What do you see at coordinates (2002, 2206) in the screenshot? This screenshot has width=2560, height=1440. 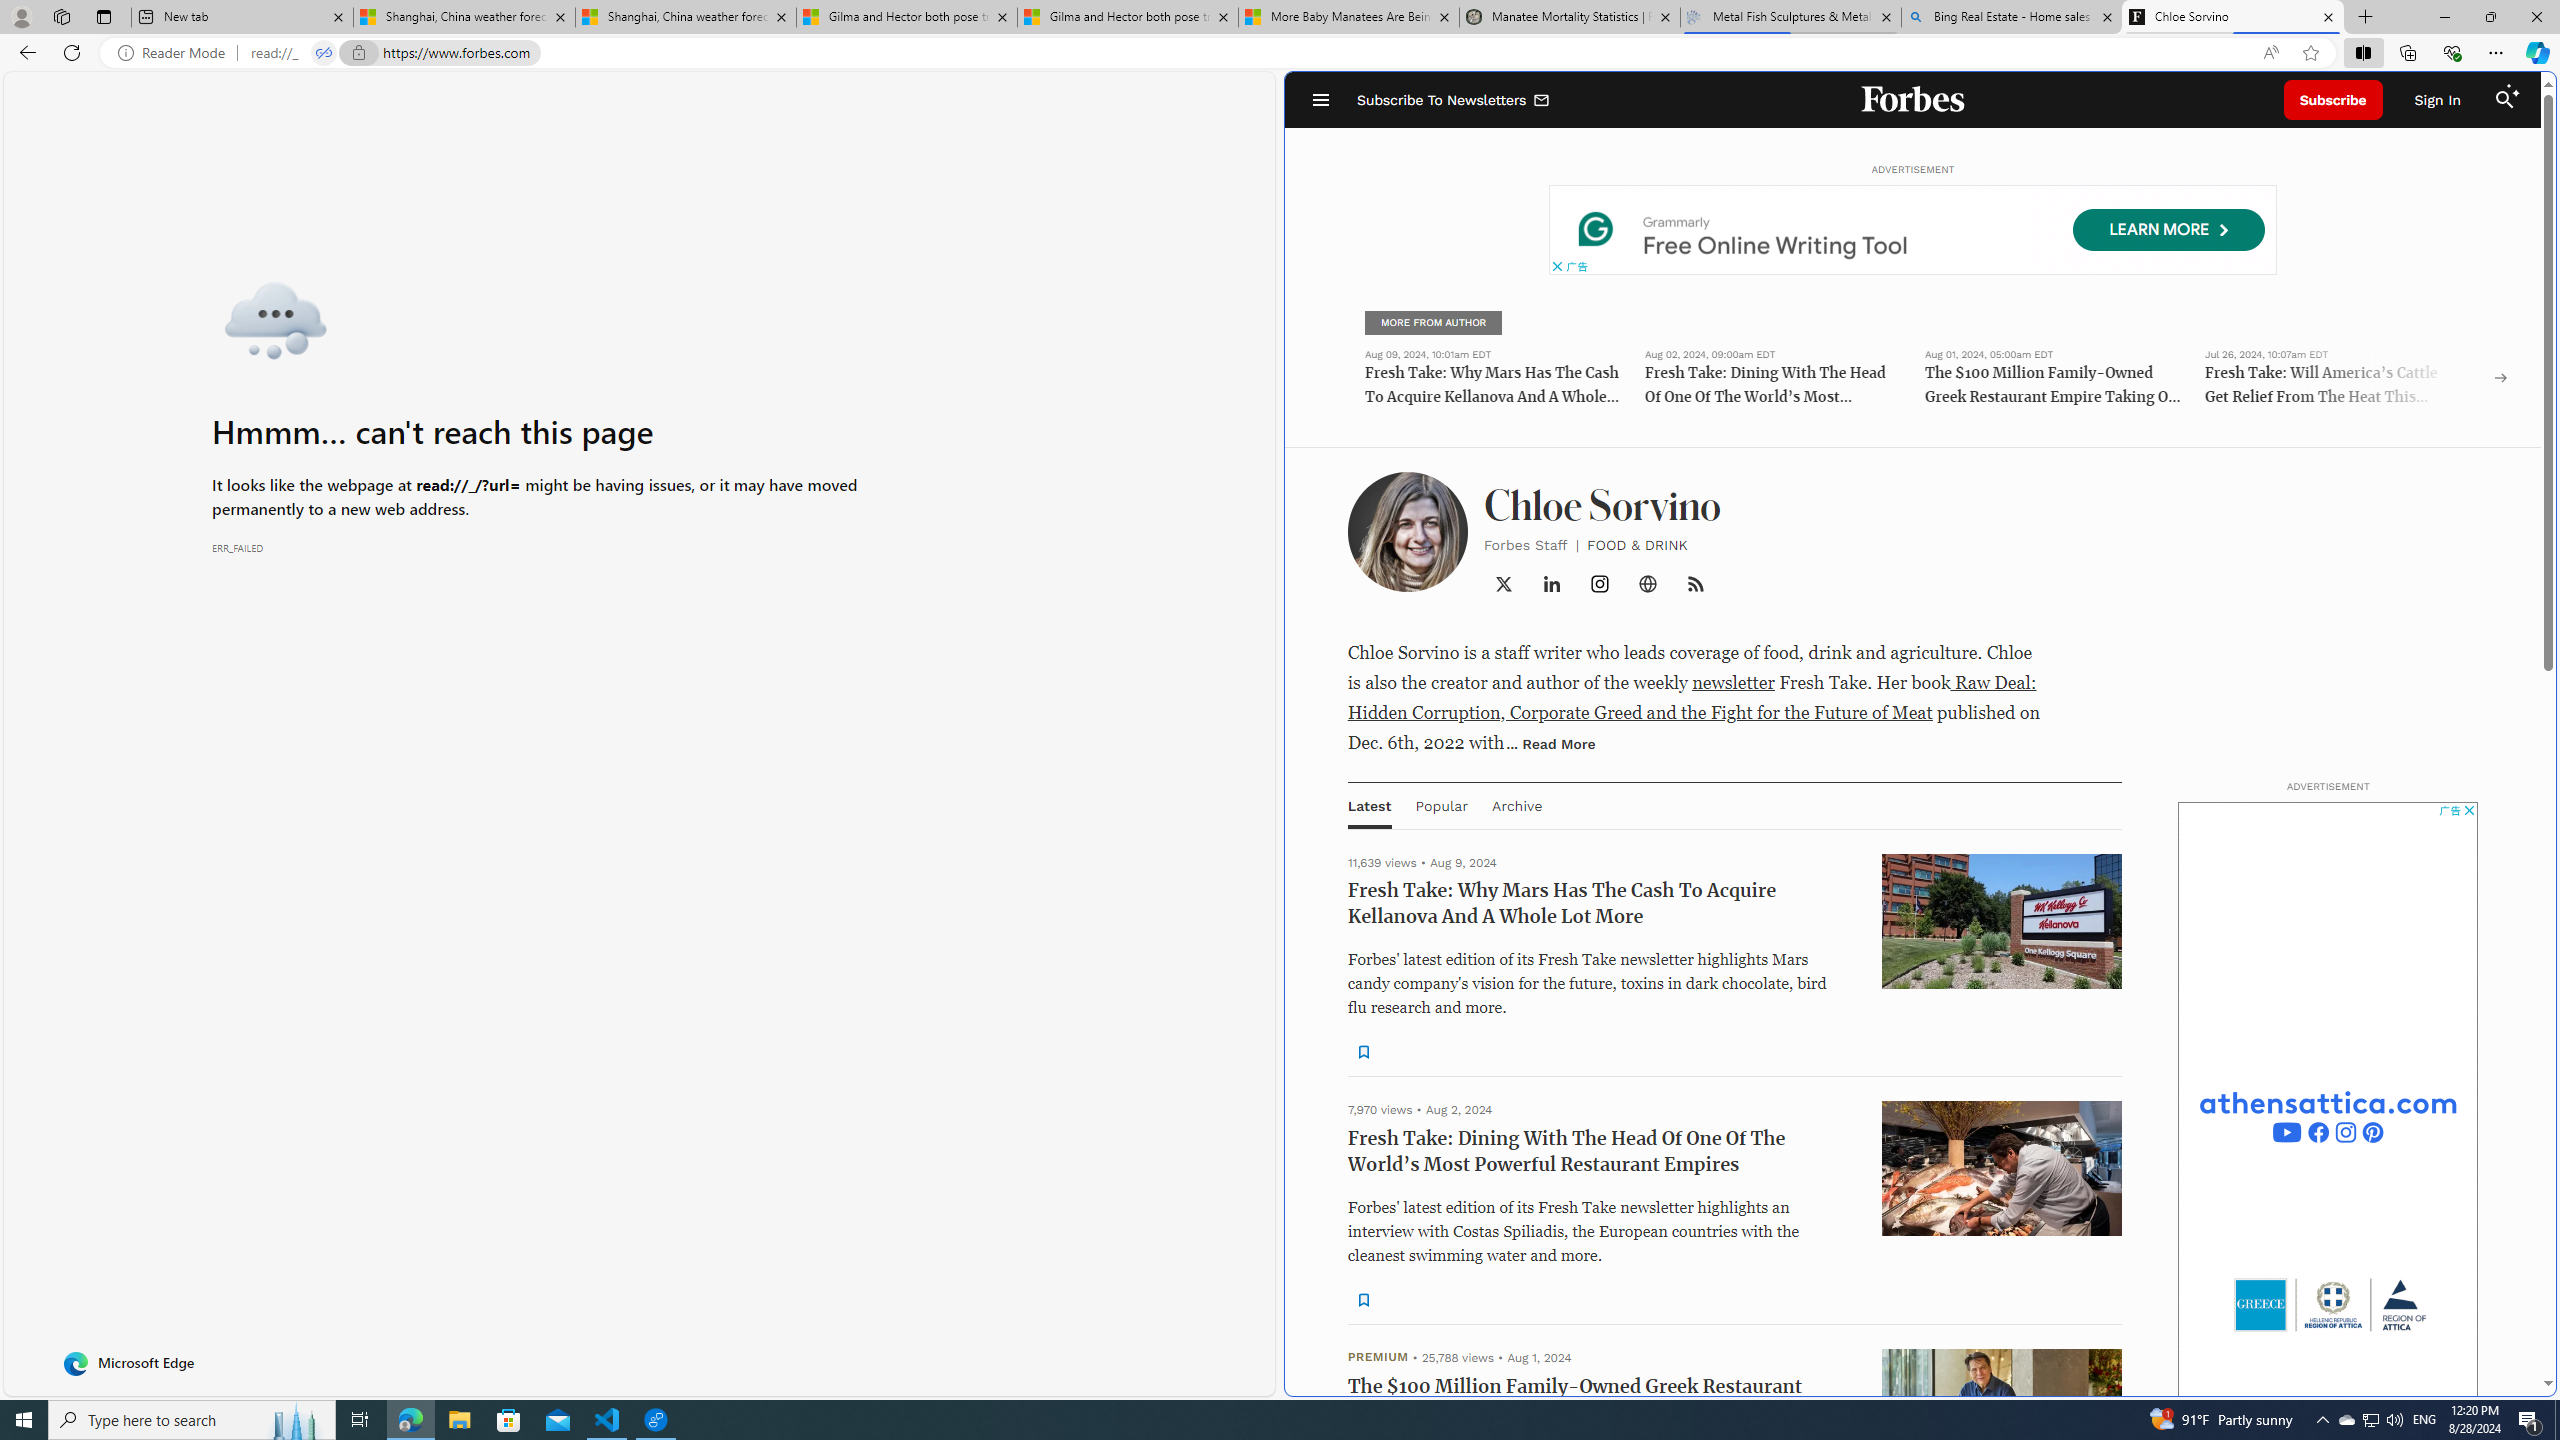 I see `article image` at bounding box center [2002, 2206].